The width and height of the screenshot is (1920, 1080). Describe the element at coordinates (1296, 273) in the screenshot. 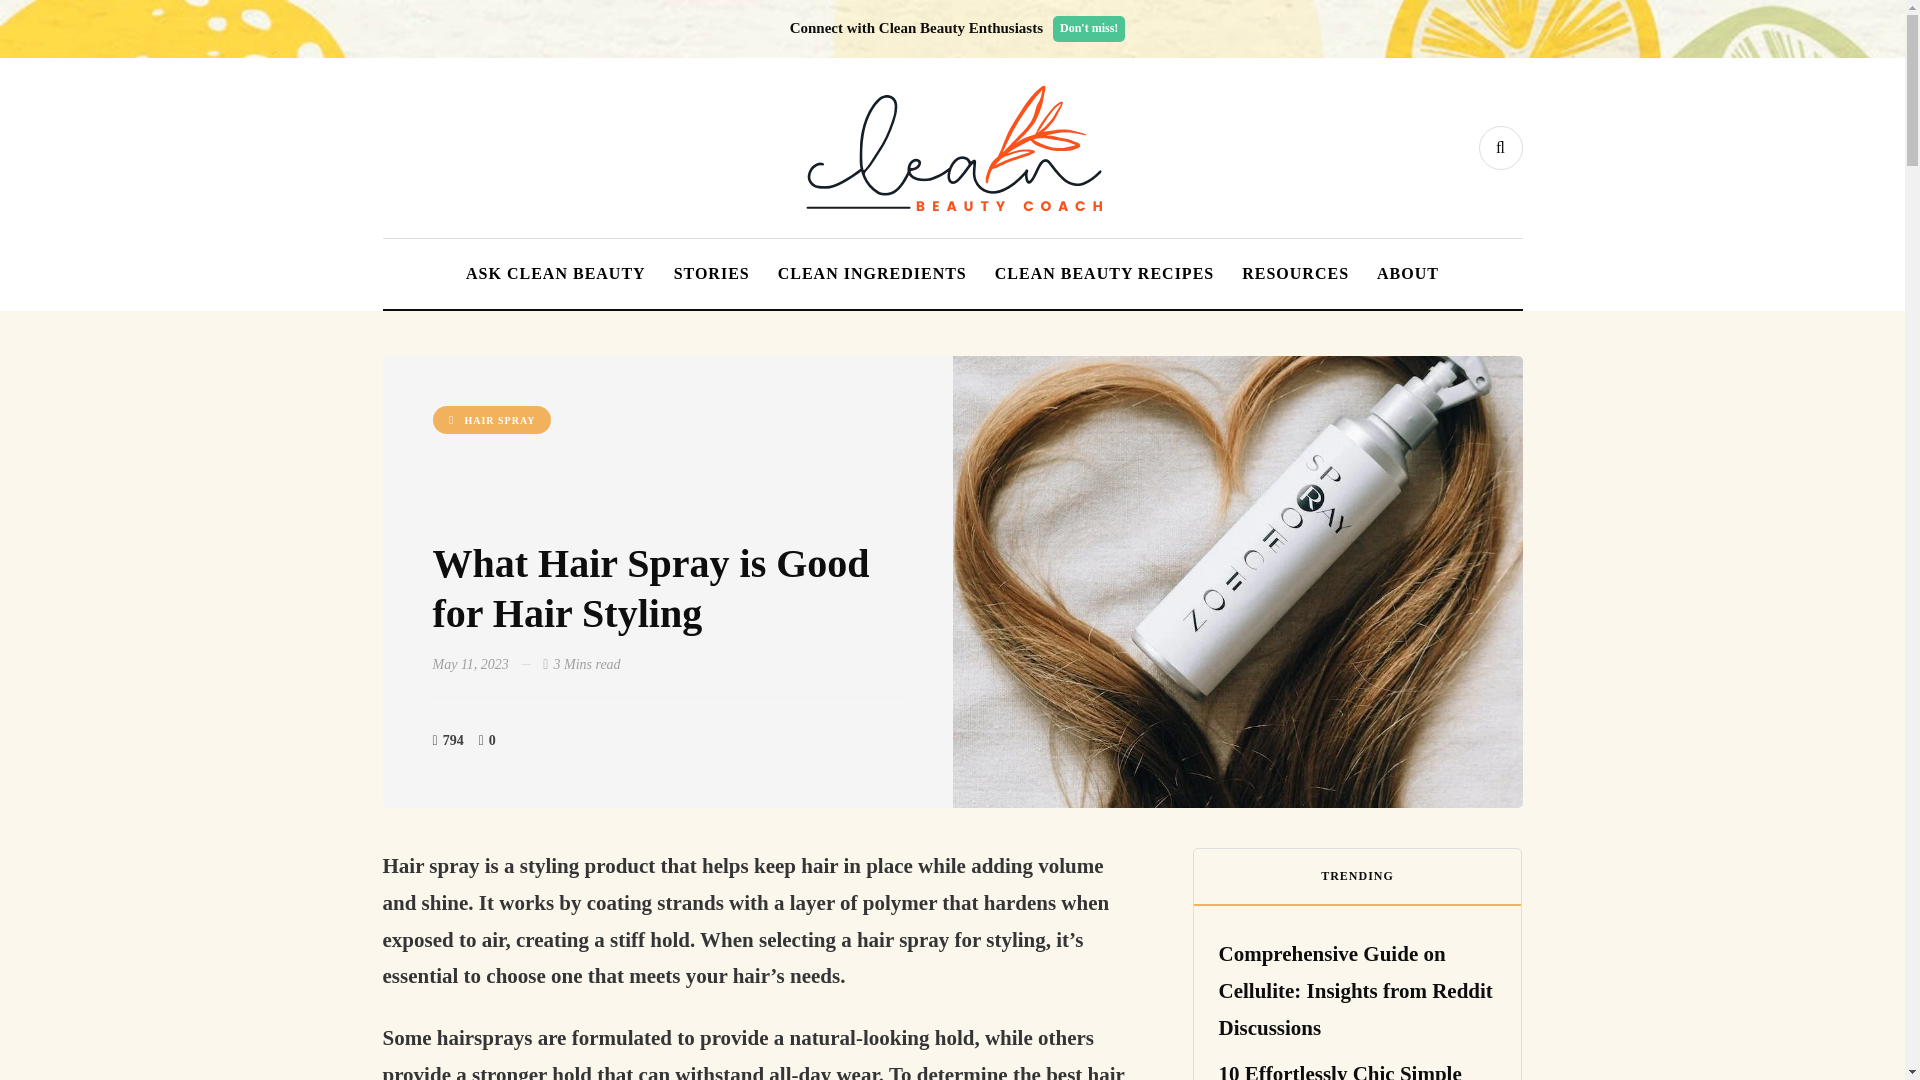

I see `RESOURCES` at that location.